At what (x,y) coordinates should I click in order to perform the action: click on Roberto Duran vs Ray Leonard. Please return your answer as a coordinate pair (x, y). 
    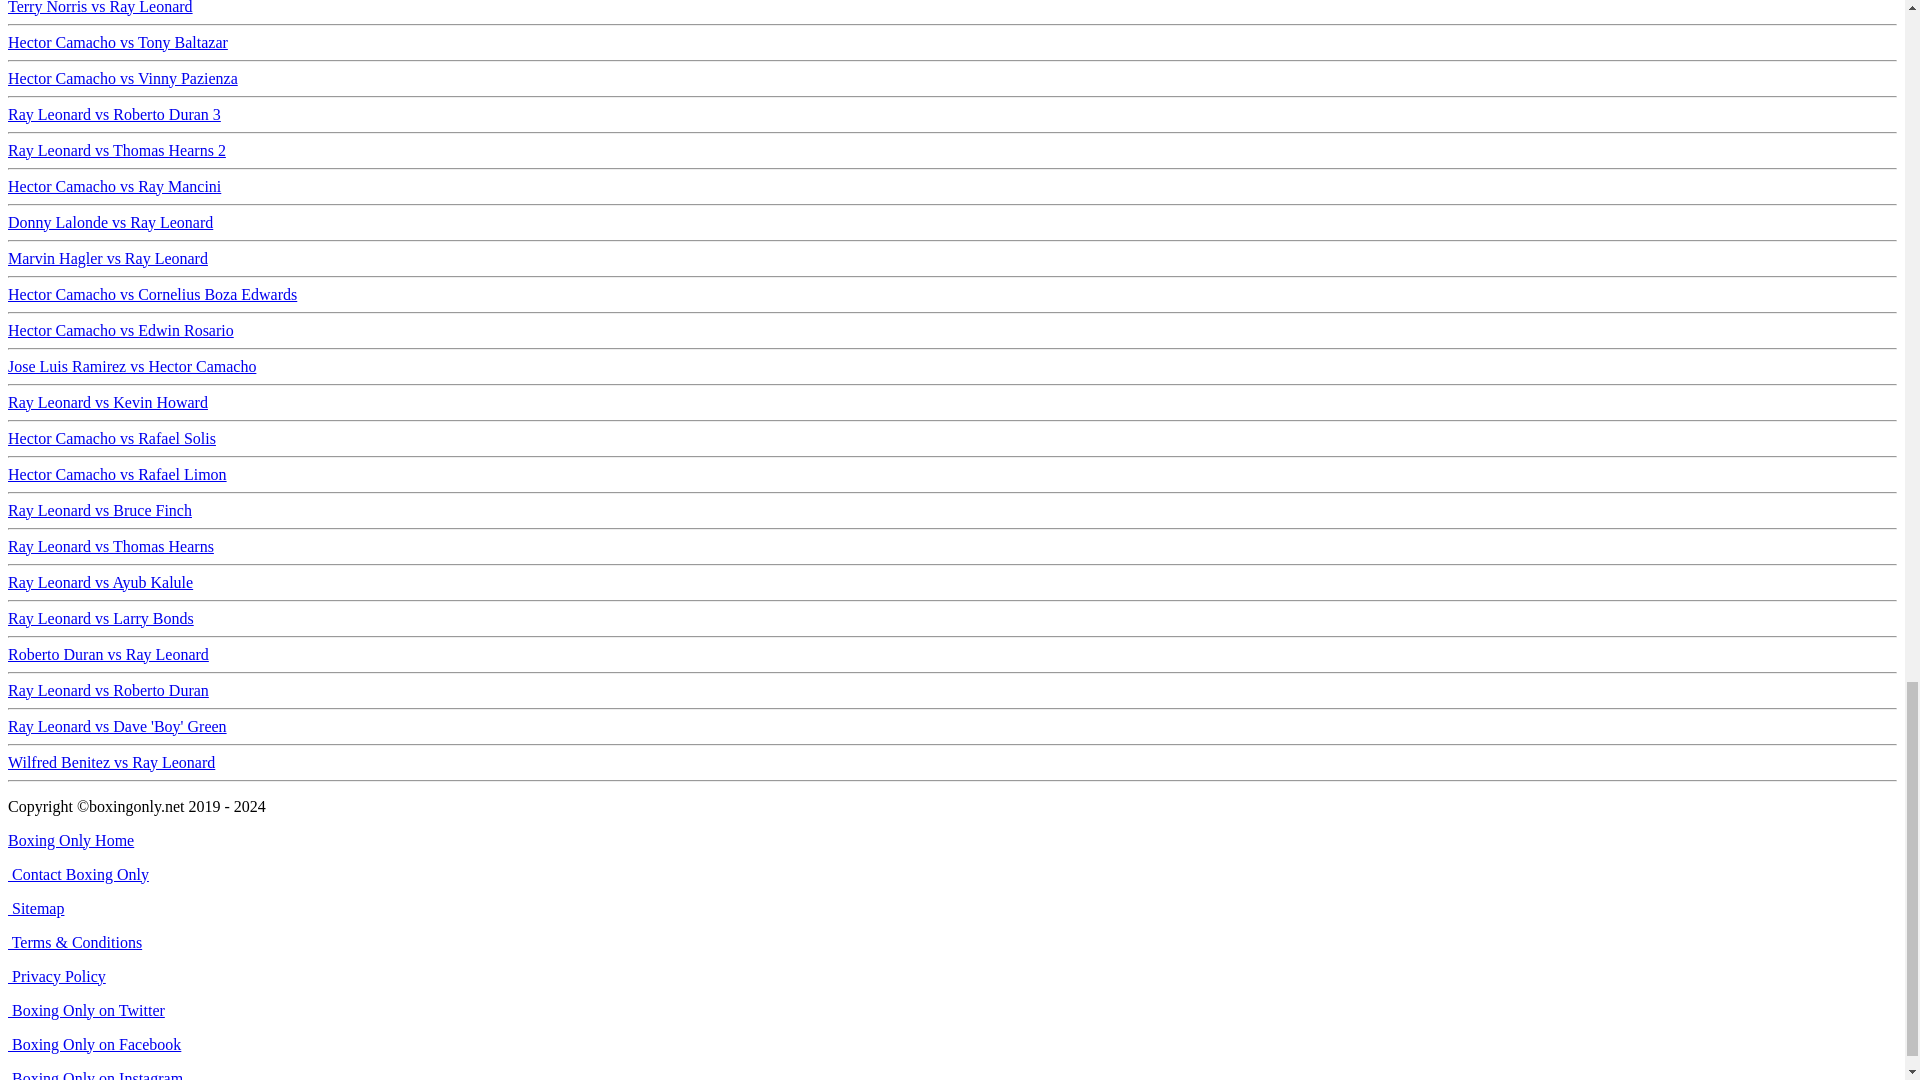
    Looking at the image, I should click on (108, 654).